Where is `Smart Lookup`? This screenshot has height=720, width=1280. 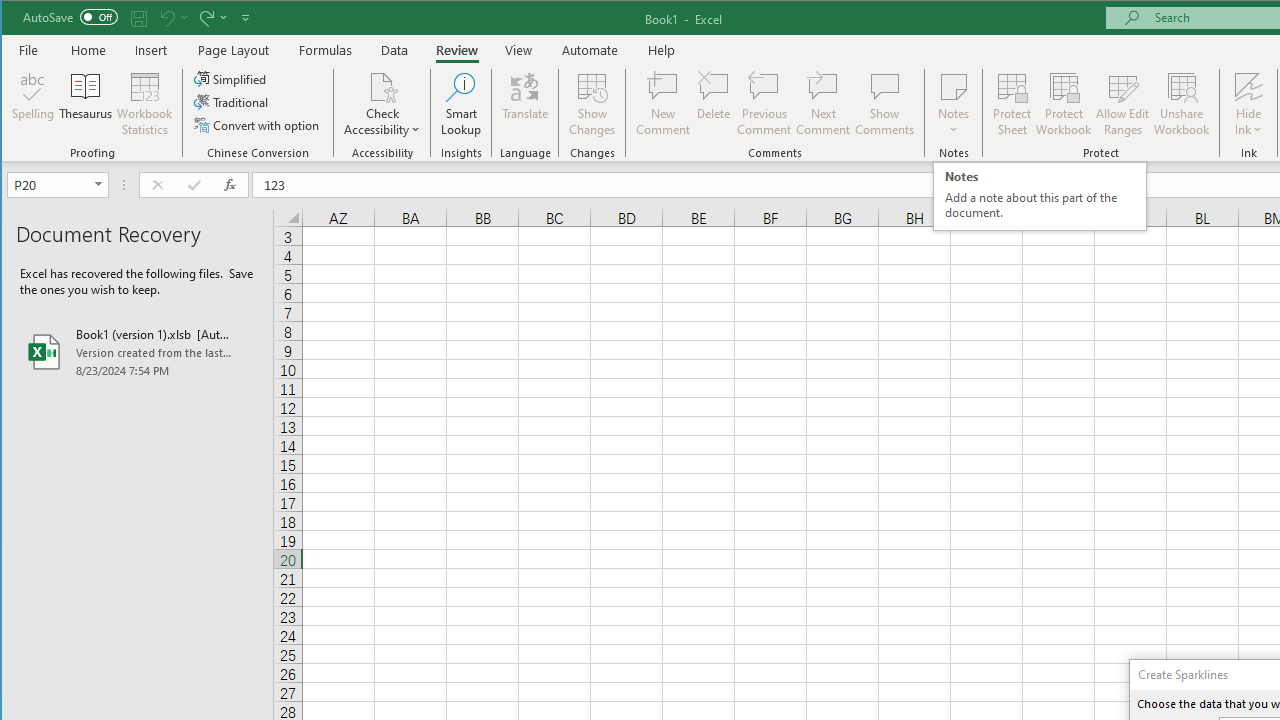
Smart Lookup is located at coordinates (461, 104).